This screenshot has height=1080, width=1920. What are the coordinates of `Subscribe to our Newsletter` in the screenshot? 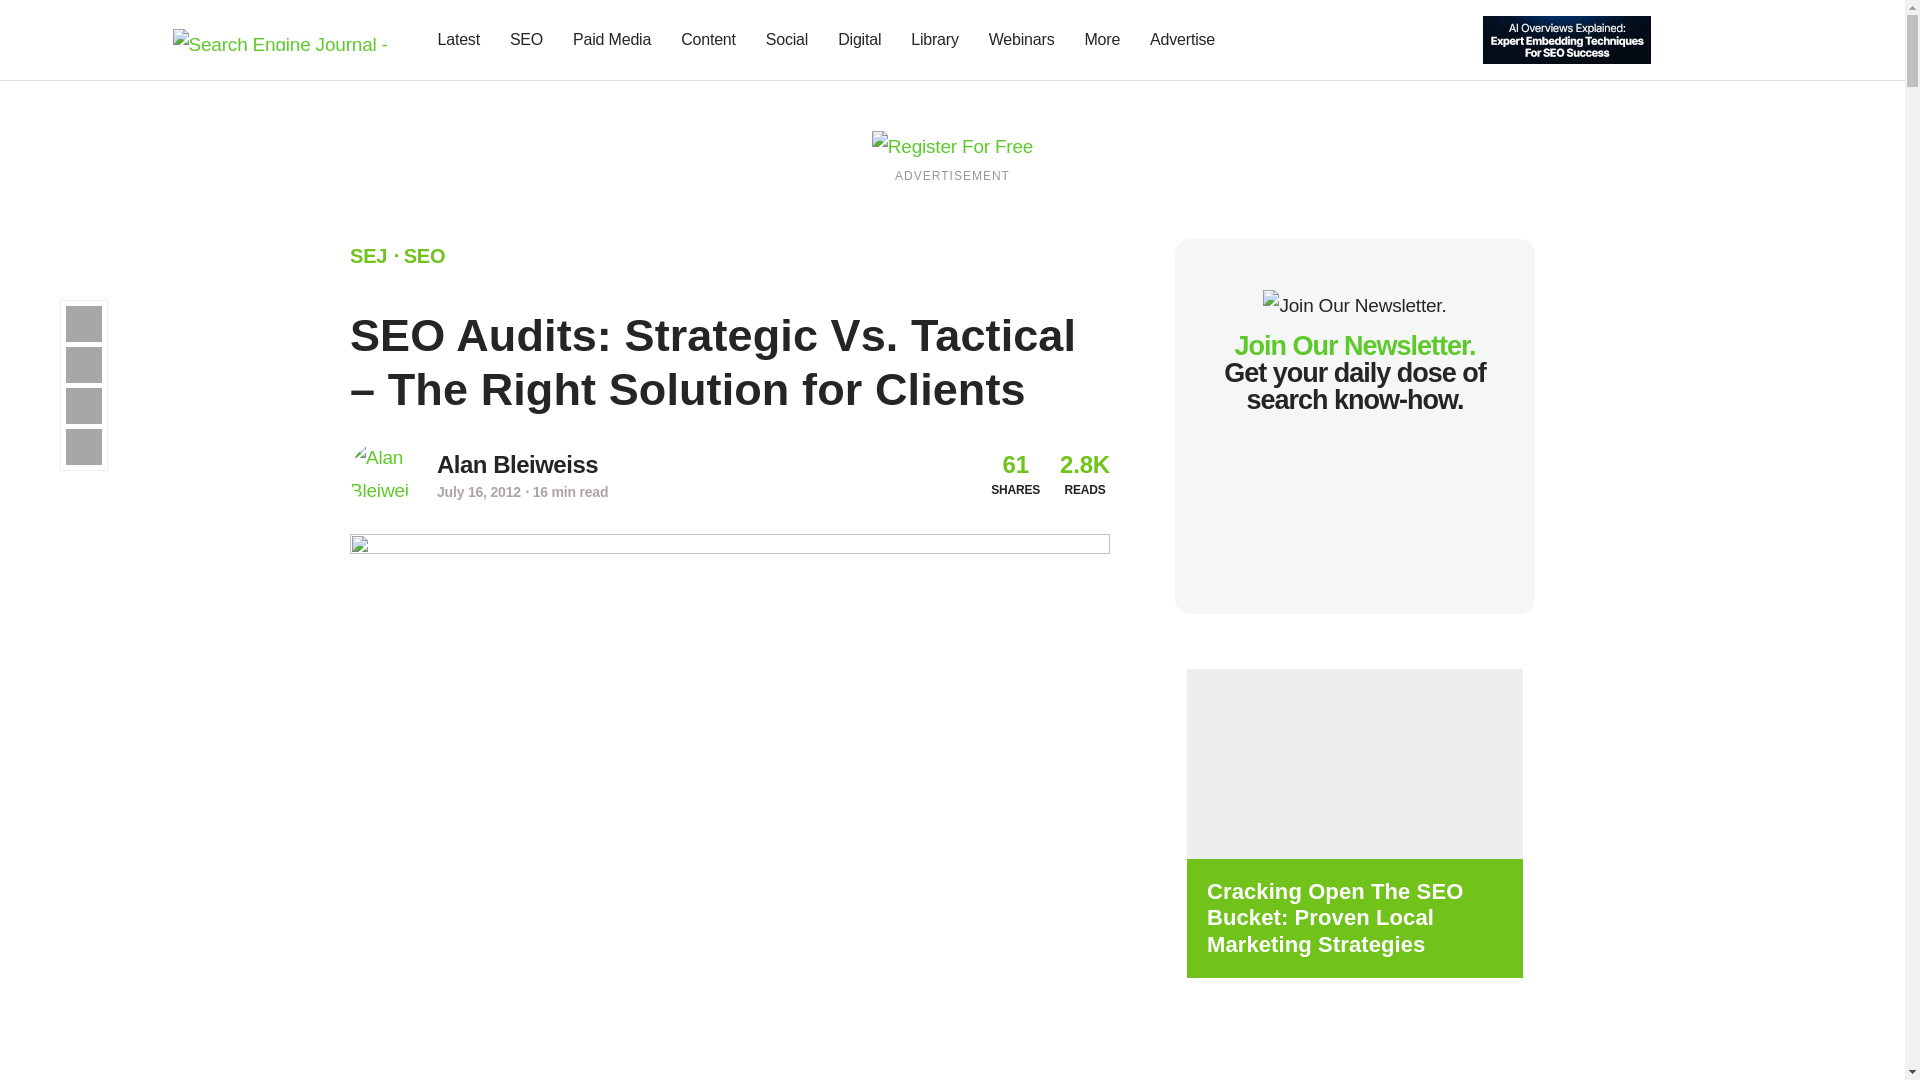 It's located at (1684, 40).